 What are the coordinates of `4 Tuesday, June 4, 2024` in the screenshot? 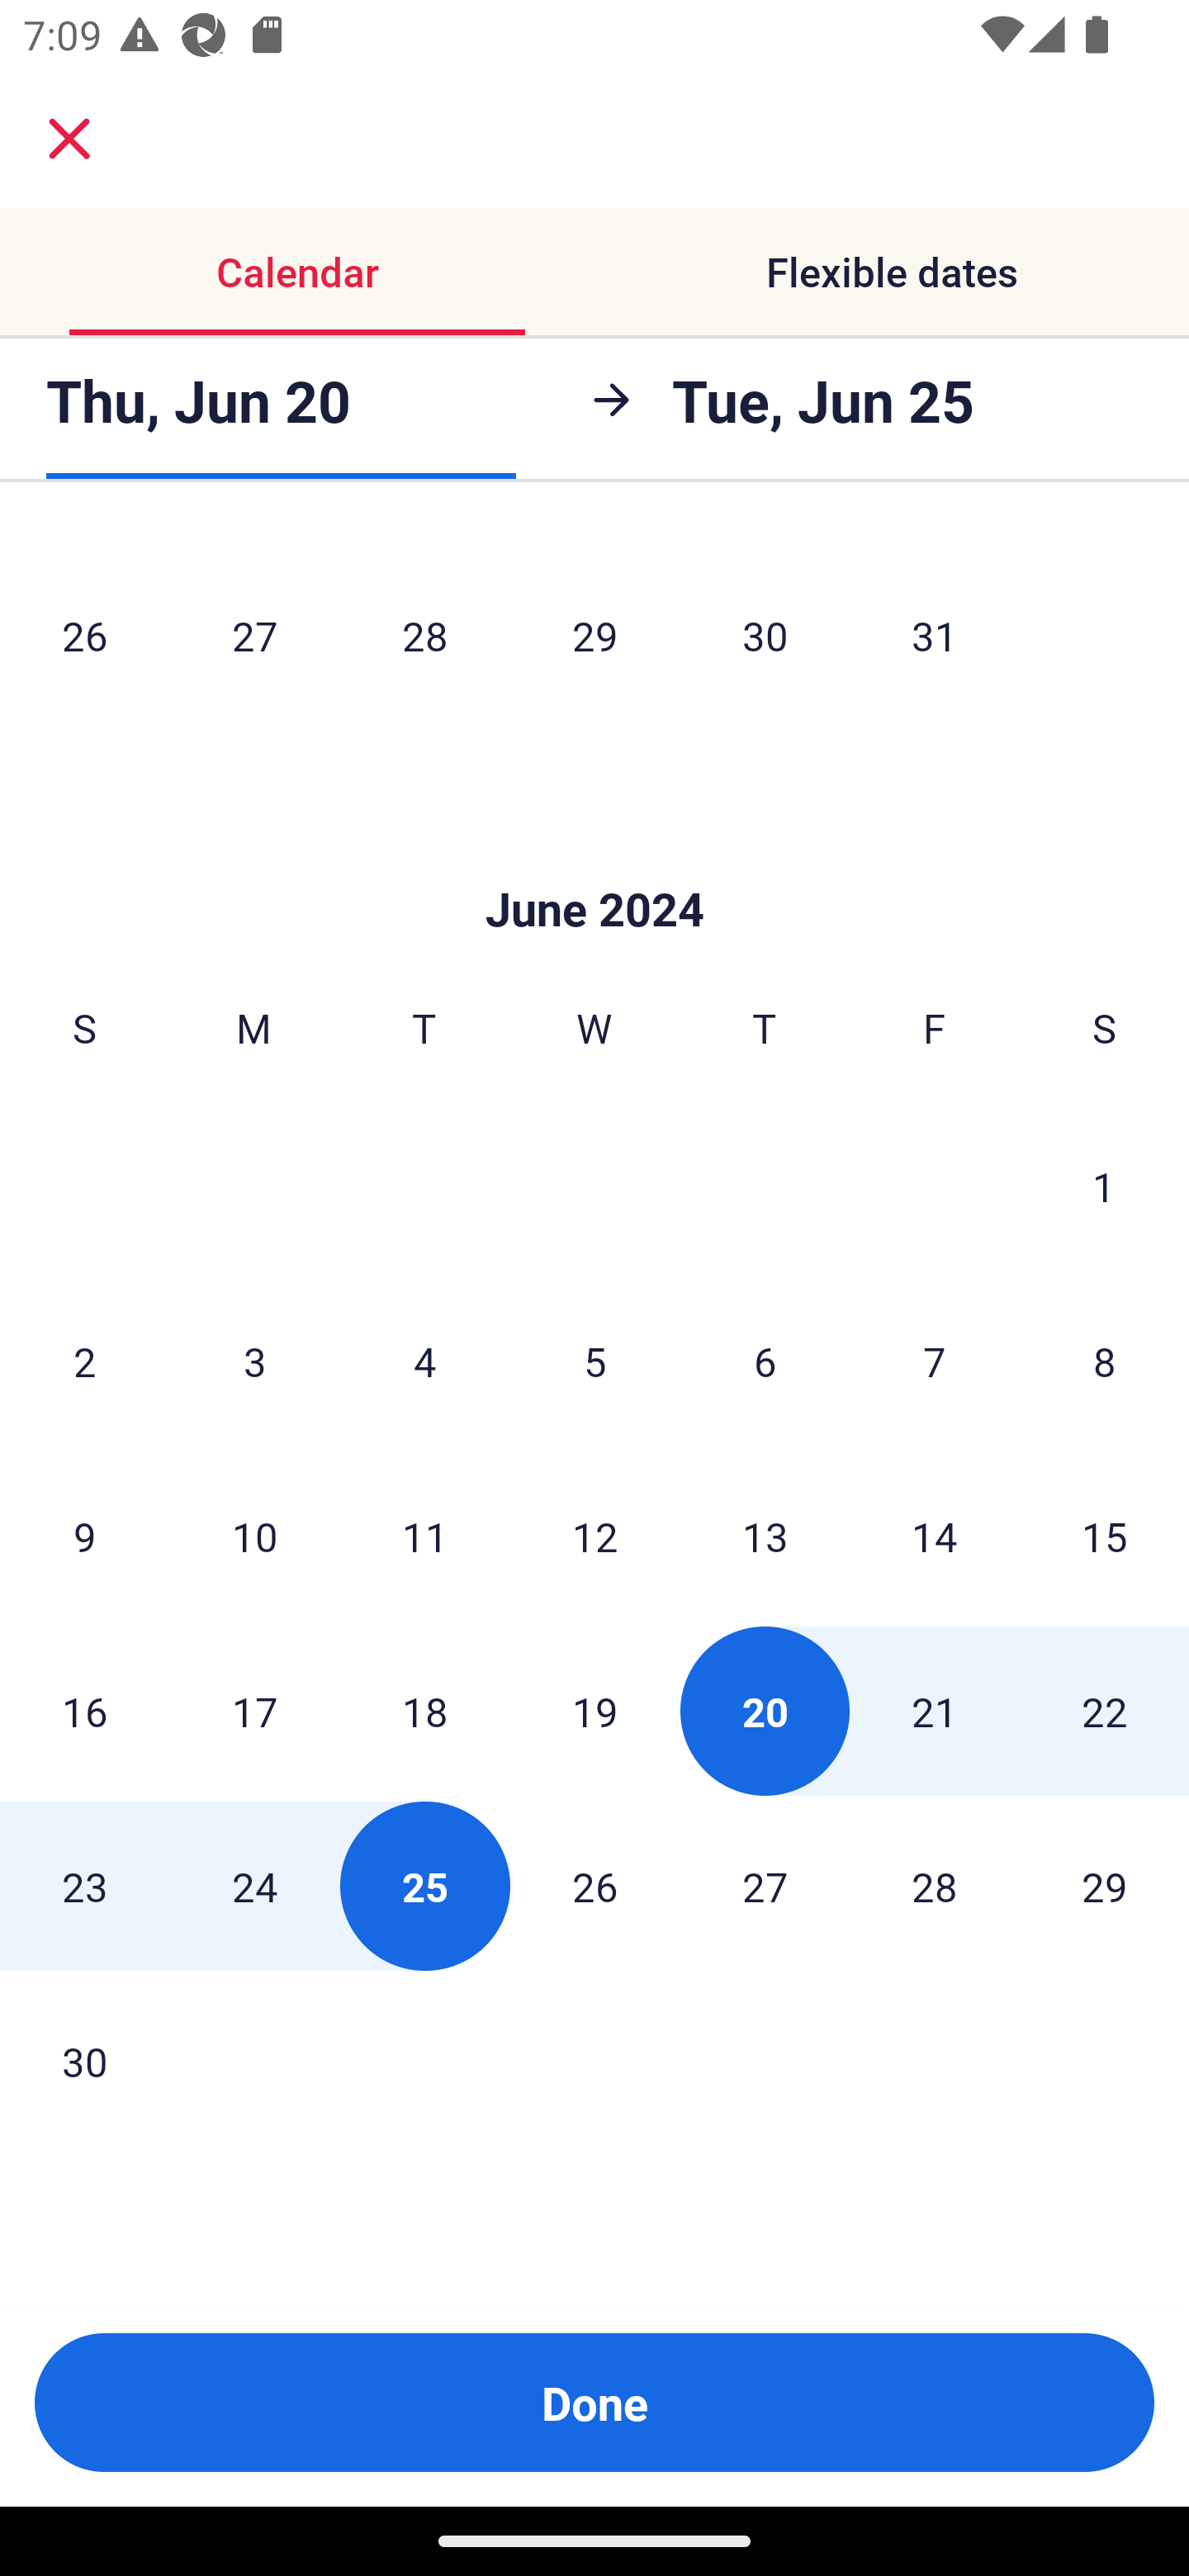 It's located at (424, 1361).